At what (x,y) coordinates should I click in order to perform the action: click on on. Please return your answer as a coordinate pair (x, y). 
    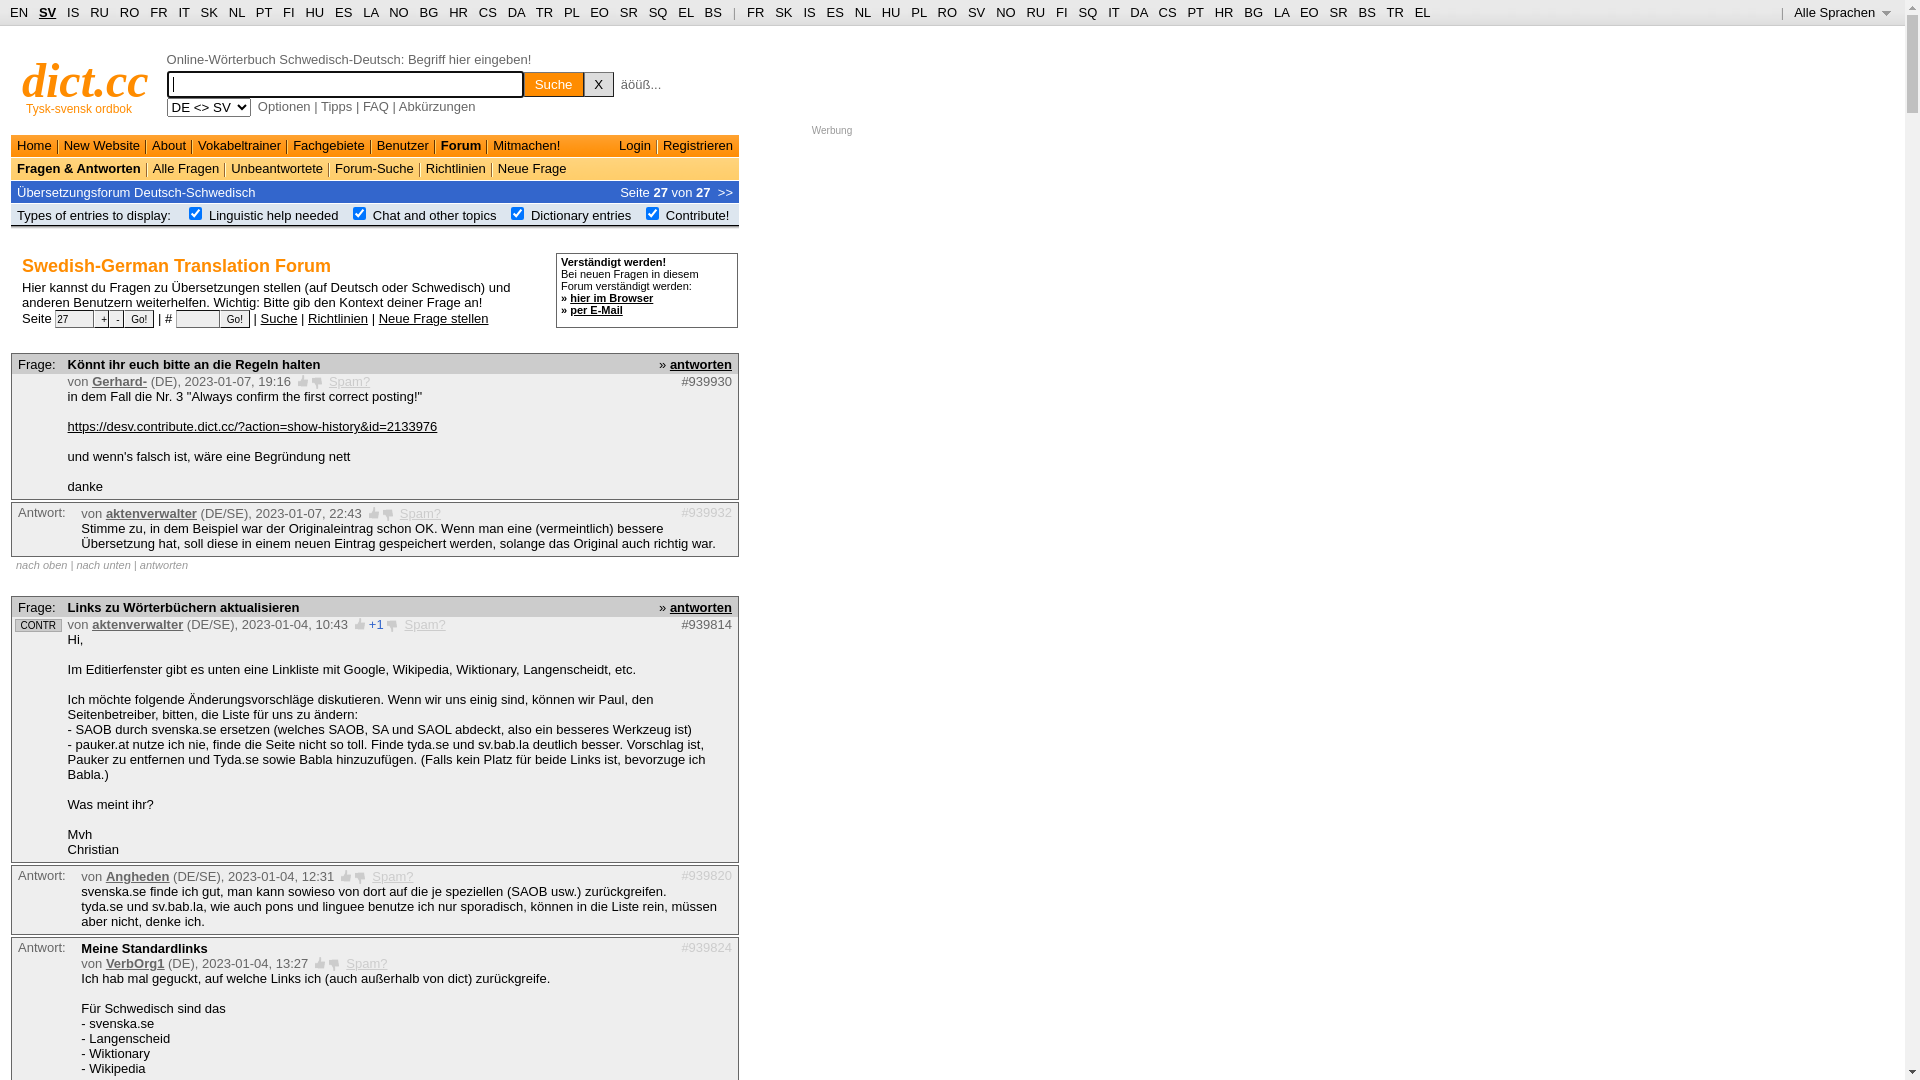
    Looking at the image, I should click on (652, 214).